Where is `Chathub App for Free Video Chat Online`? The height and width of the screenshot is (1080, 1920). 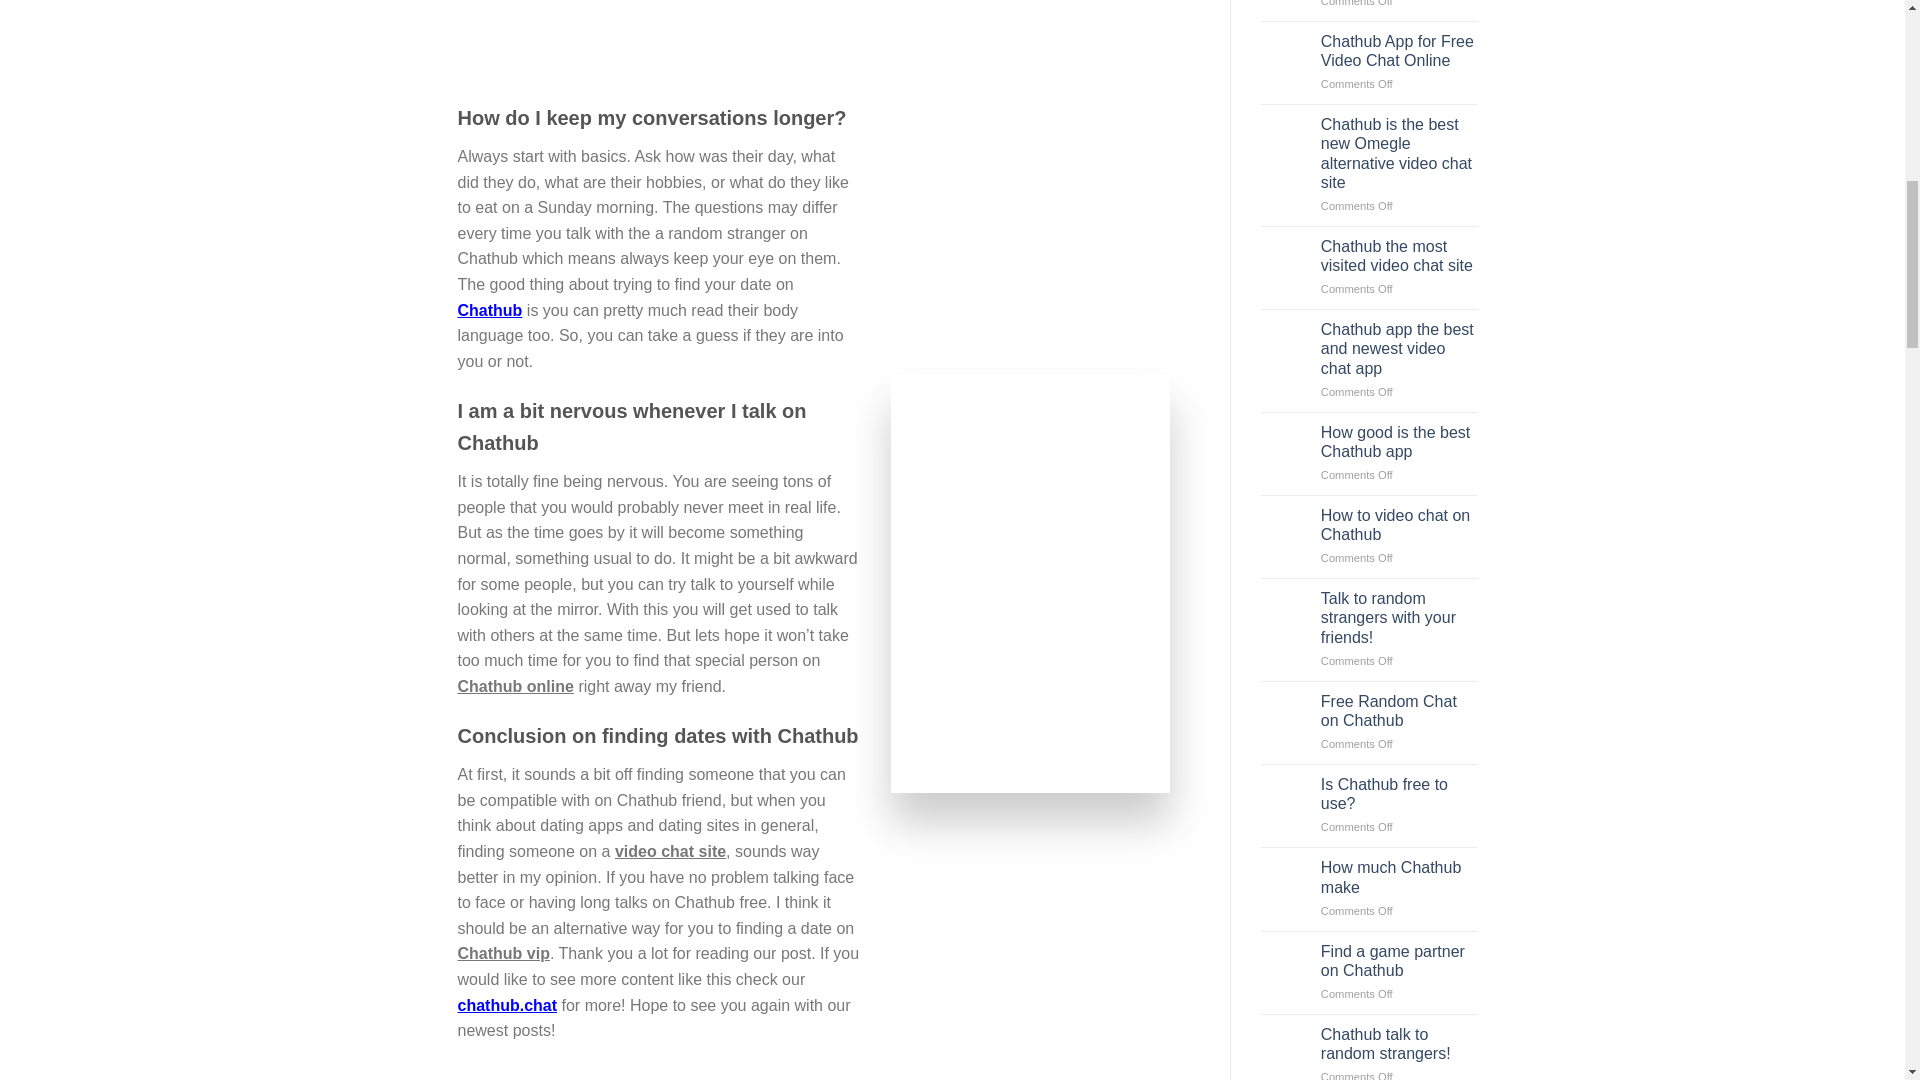
Chathub App for Free Video Chat Online is located at coordinates (1399, 51).